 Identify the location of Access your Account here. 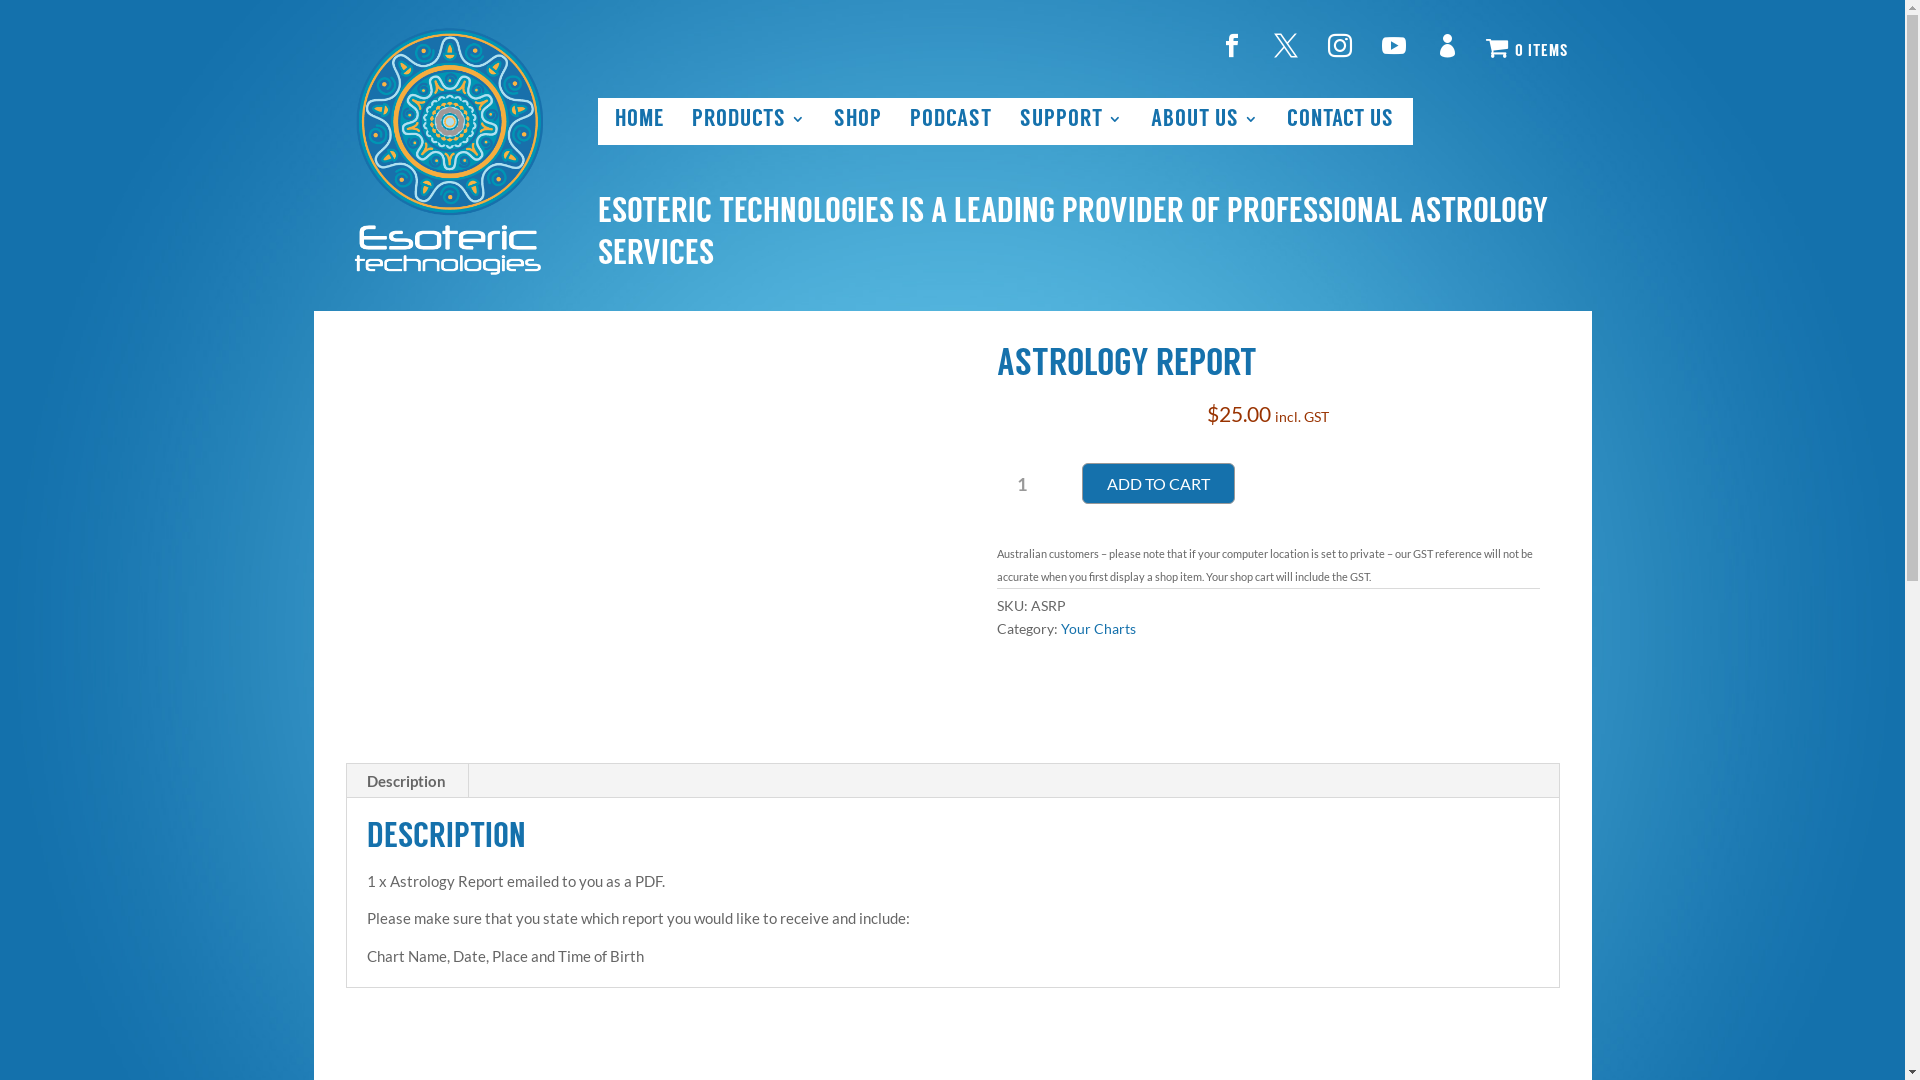
(1454, 50).